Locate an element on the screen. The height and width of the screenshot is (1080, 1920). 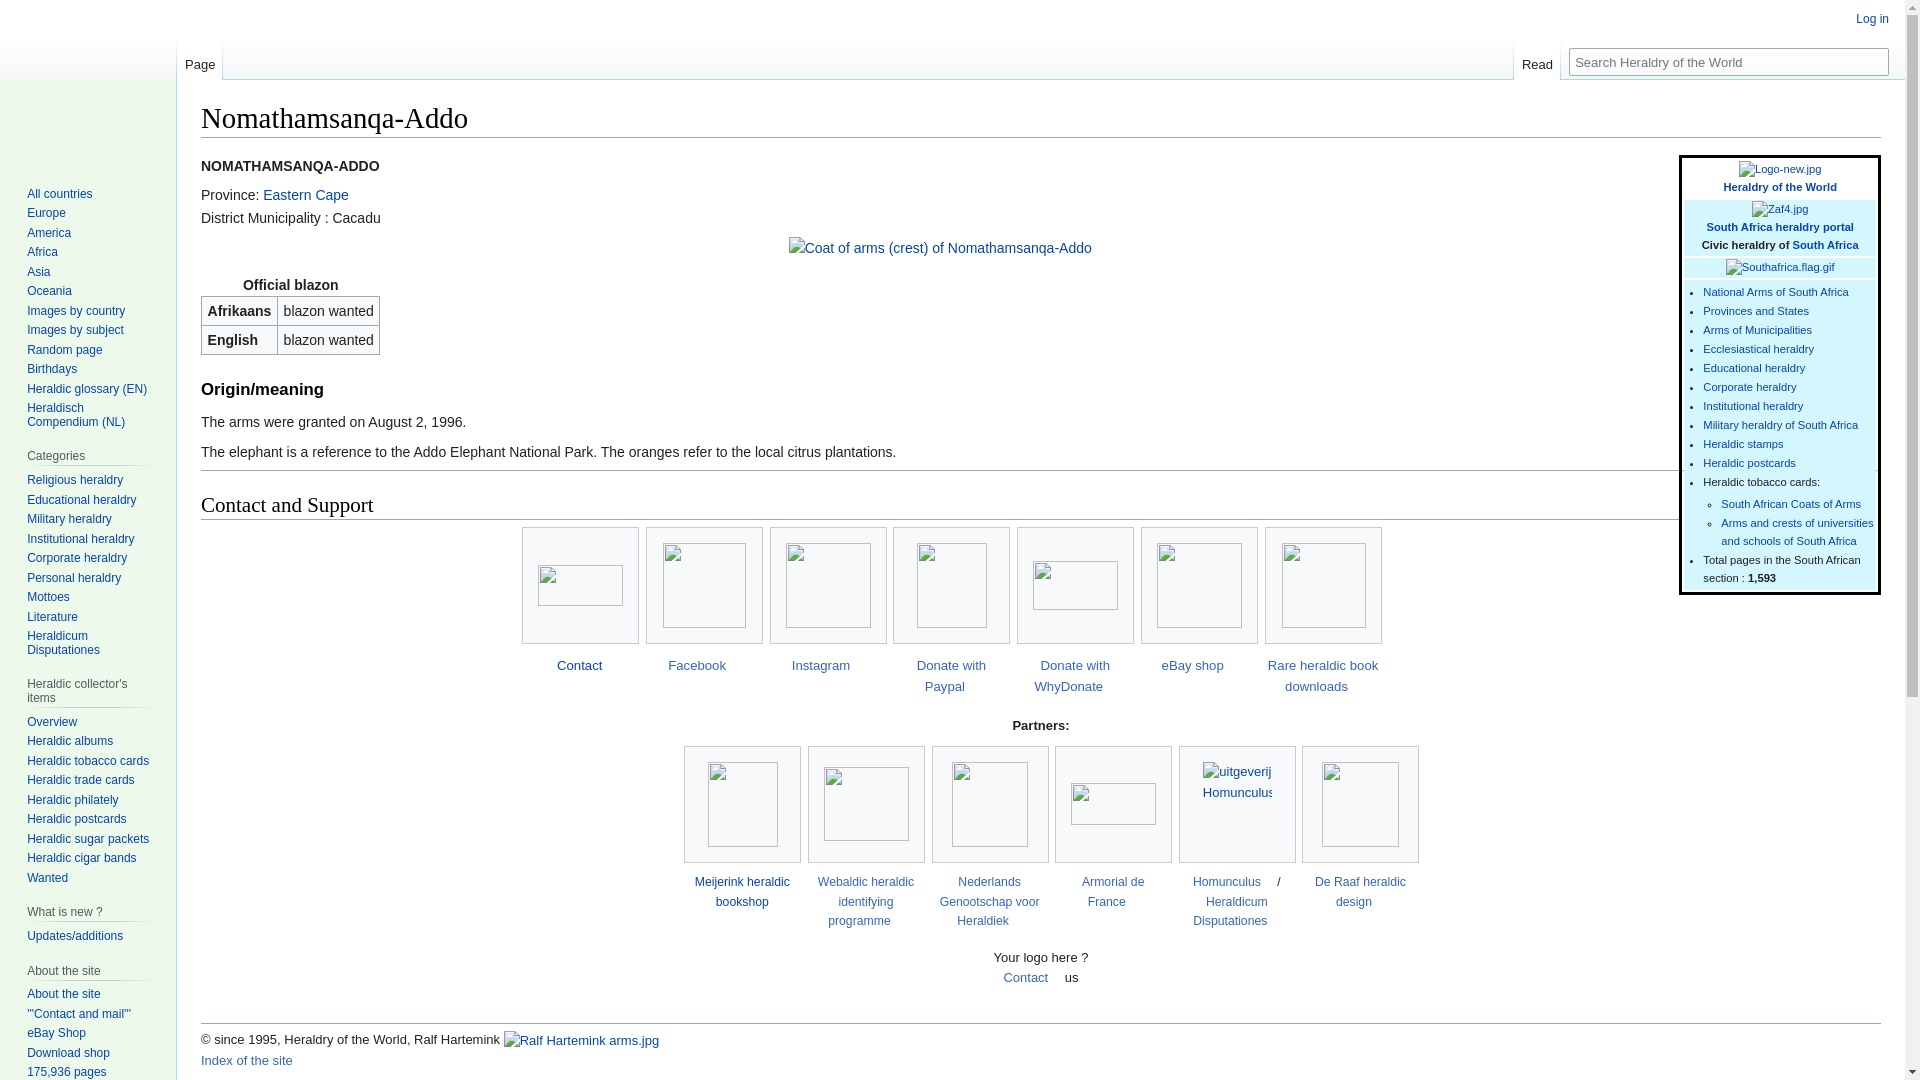
Ecclesiastical heraldry is located at coordinates (1758, 349).